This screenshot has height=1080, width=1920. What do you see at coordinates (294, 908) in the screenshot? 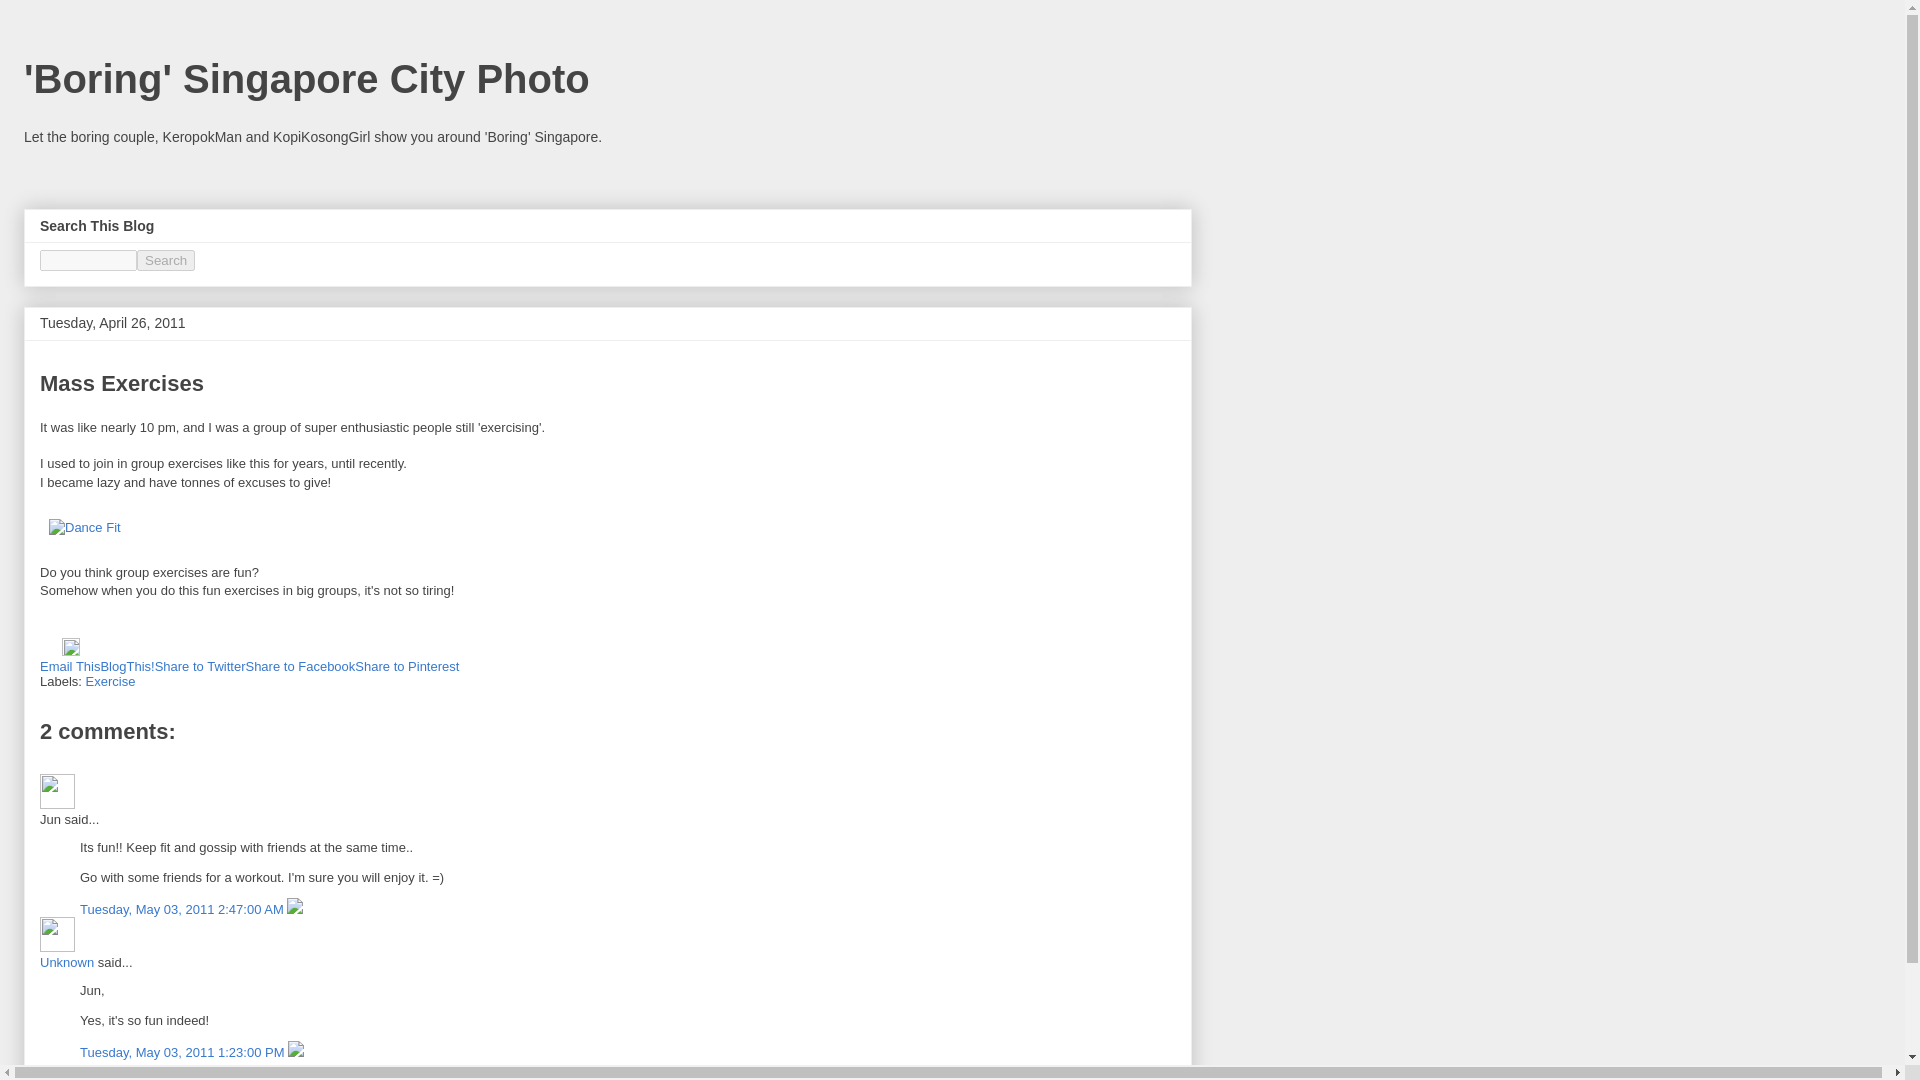
I see `Delete Comment` at bounding box center [294, 908].